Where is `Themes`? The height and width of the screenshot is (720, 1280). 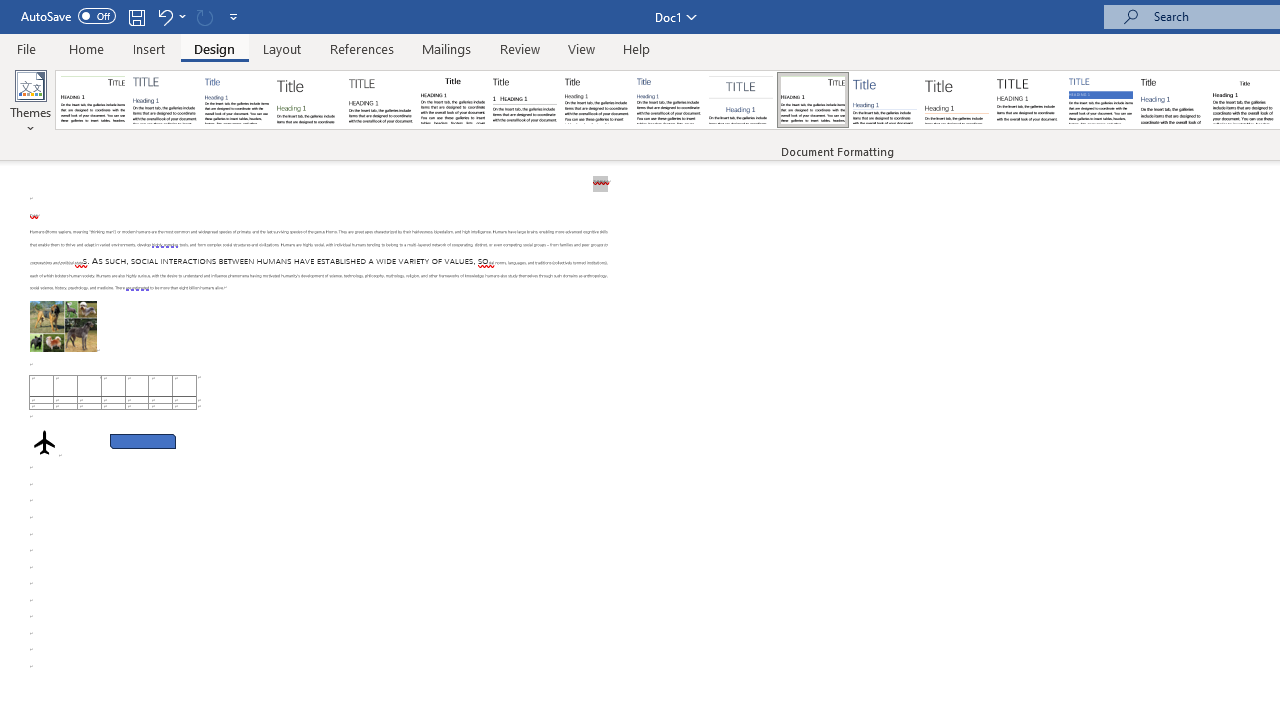
Themes is located at coordinates (30, 102).